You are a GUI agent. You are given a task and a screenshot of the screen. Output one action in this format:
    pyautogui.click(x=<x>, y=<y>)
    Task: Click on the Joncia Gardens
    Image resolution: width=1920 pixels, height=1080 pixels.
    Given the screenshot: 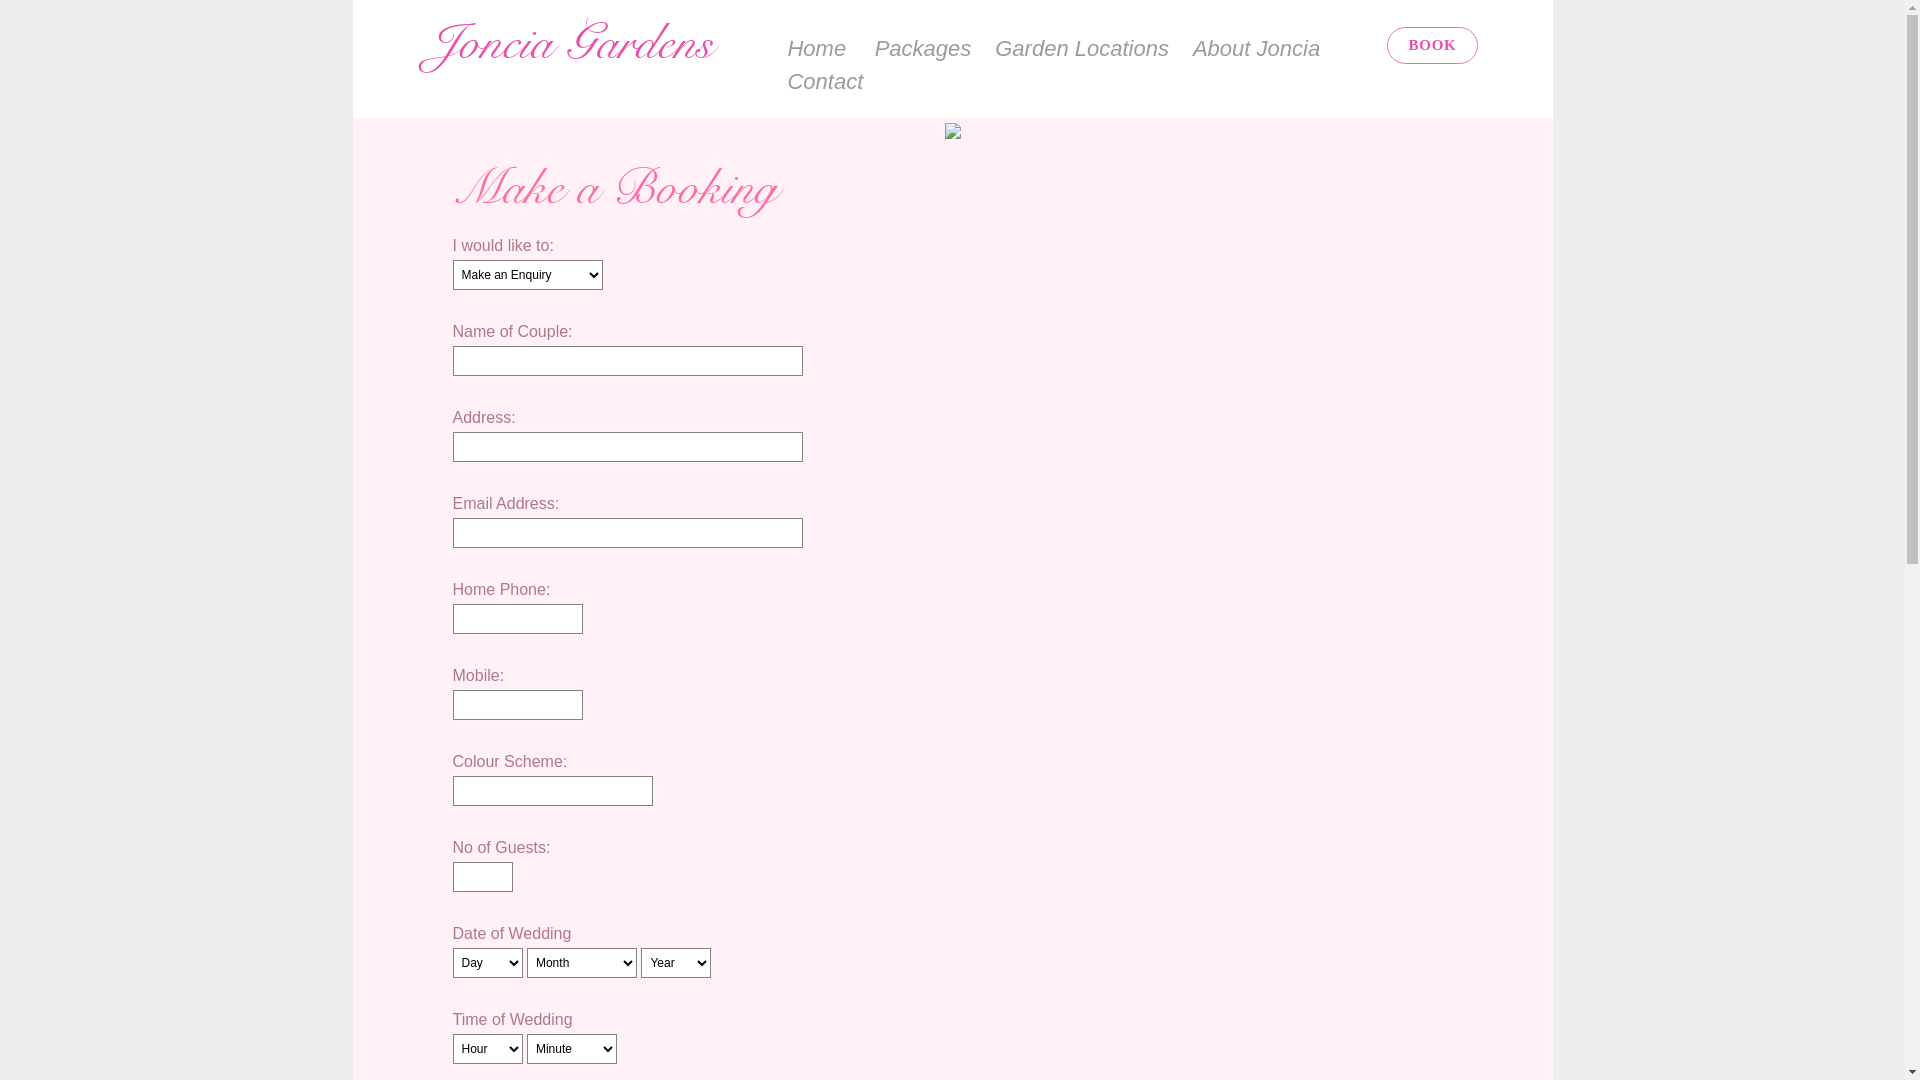 What is the action you would take?
    pyautogui.click(x=593, y=50)
    